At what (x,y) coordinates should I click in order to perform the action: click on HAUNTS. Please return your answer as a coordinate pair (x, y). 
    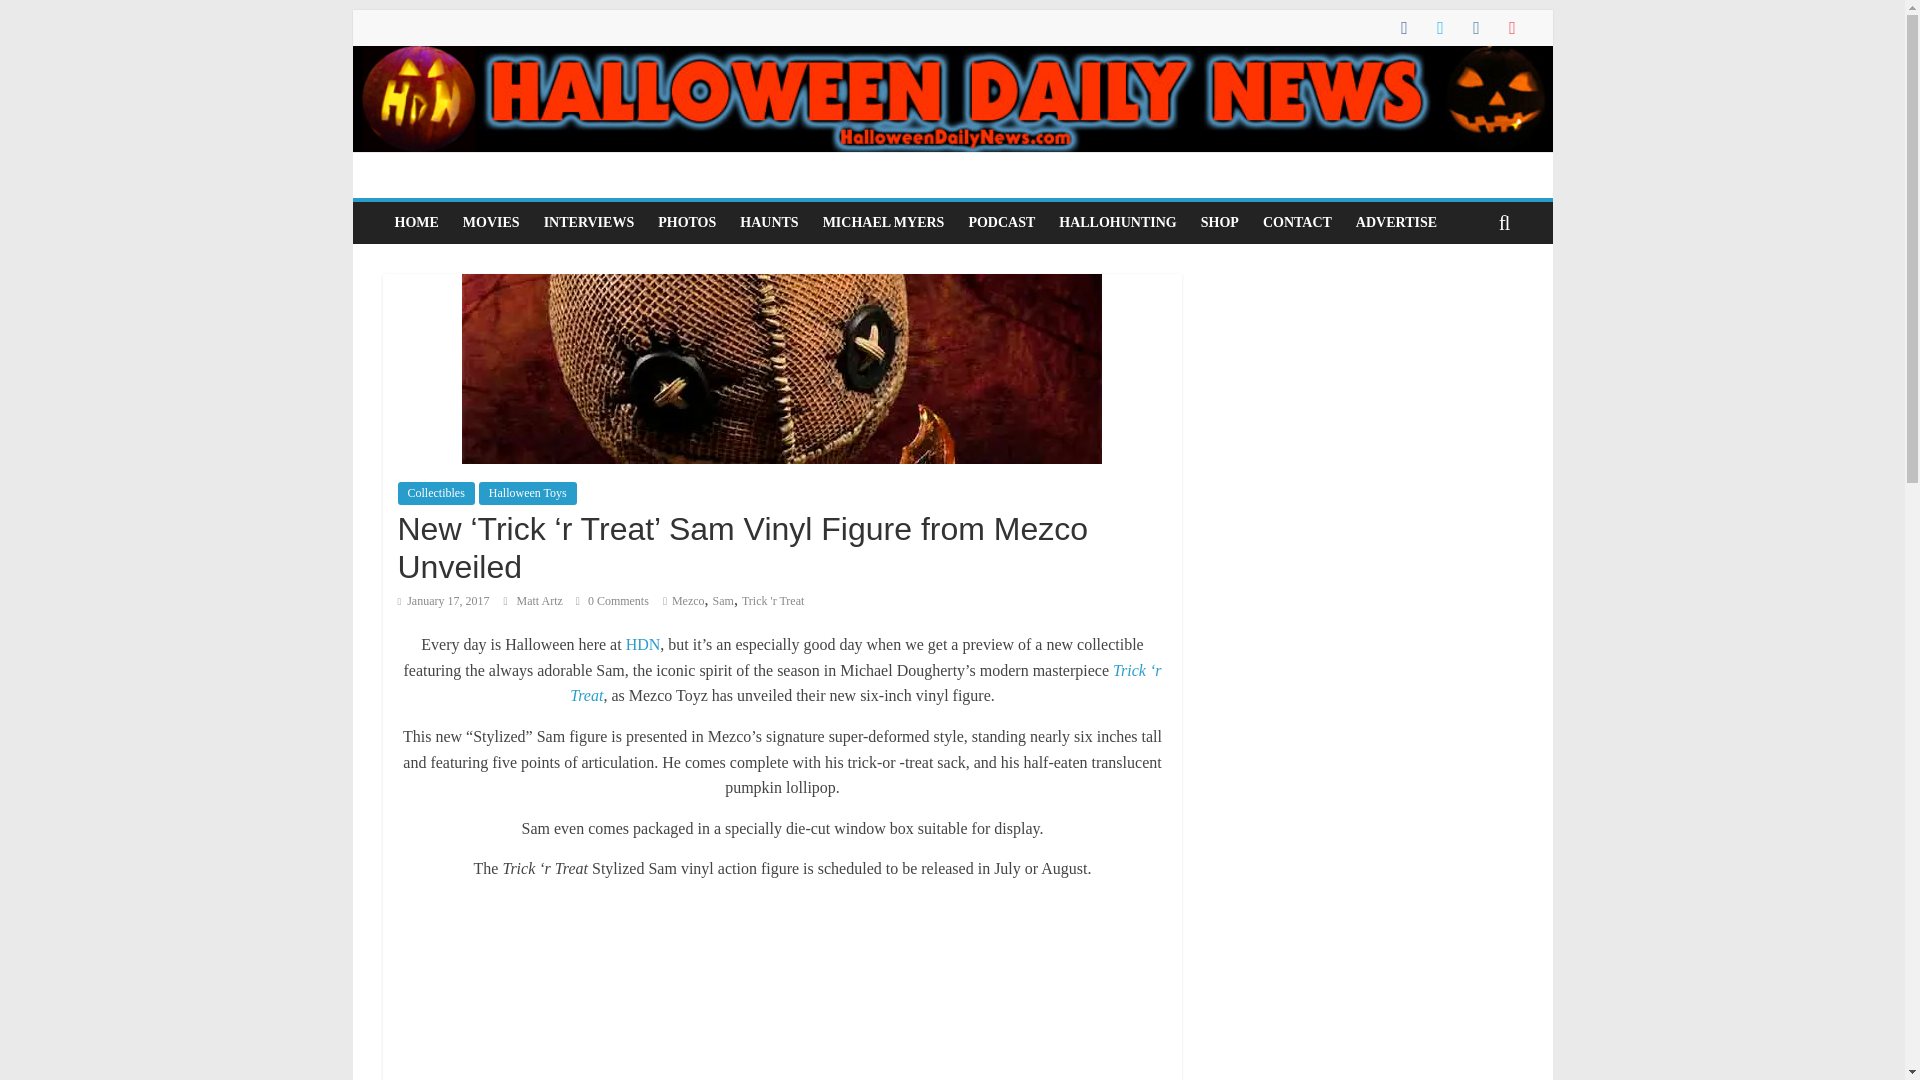
    Looking at the image, I should click on (768, 222).